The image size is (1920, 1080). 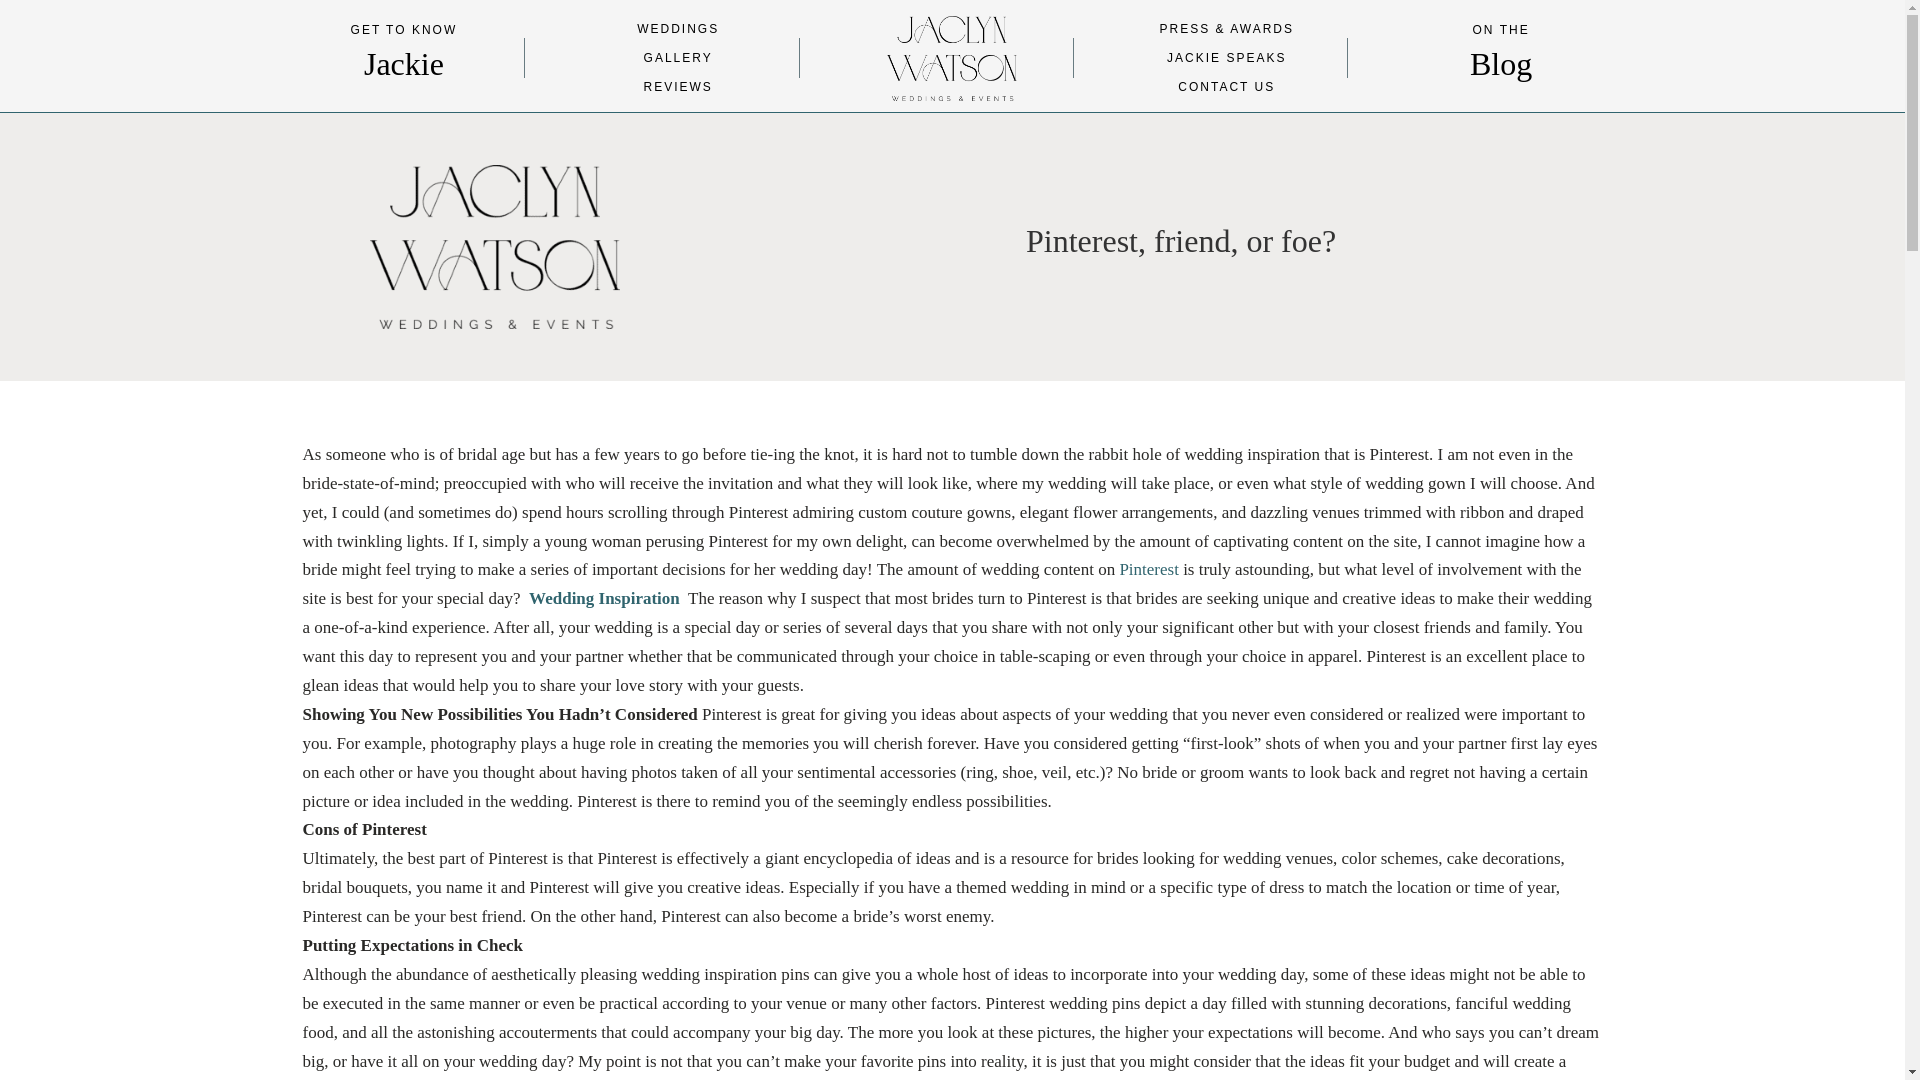 I want to click on GET TO KNOW, so click(x=404, y=29).